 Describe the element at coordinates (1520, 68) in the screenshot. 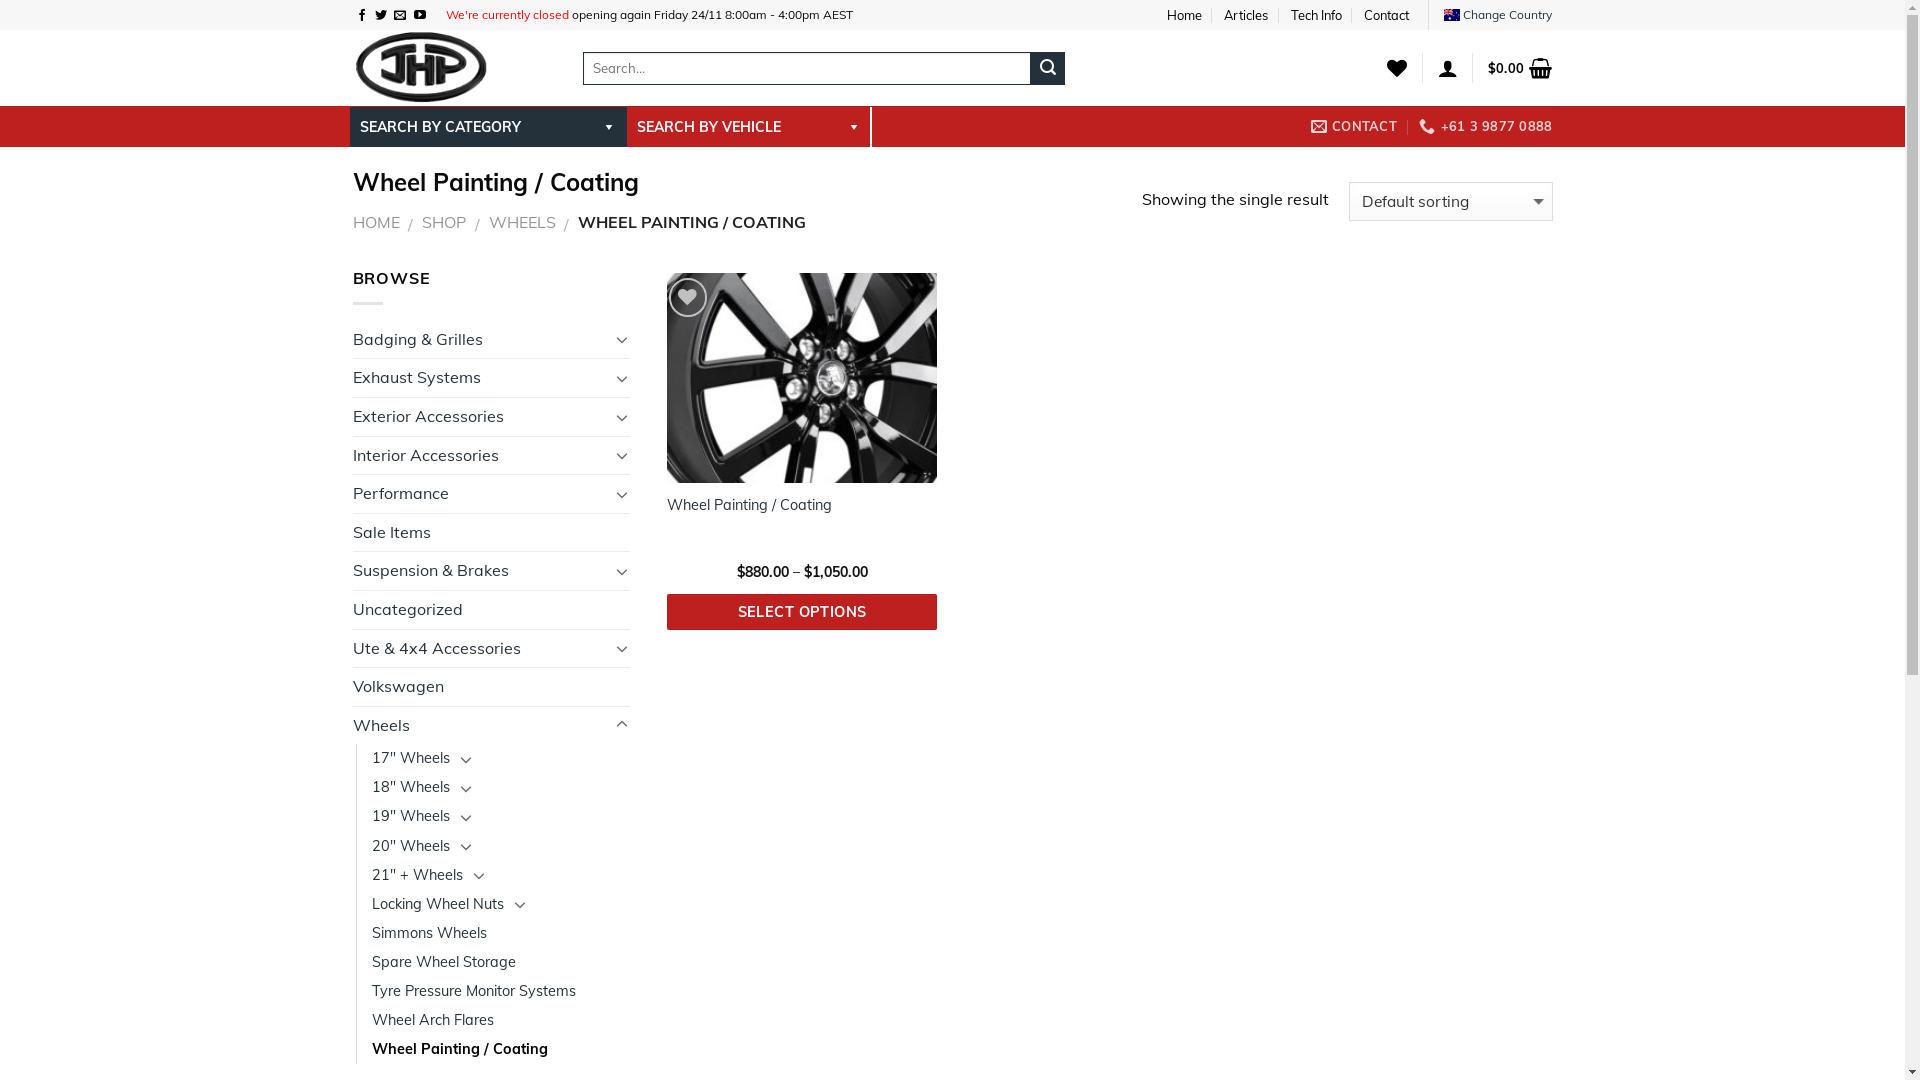

I see `$0.00` at that location.